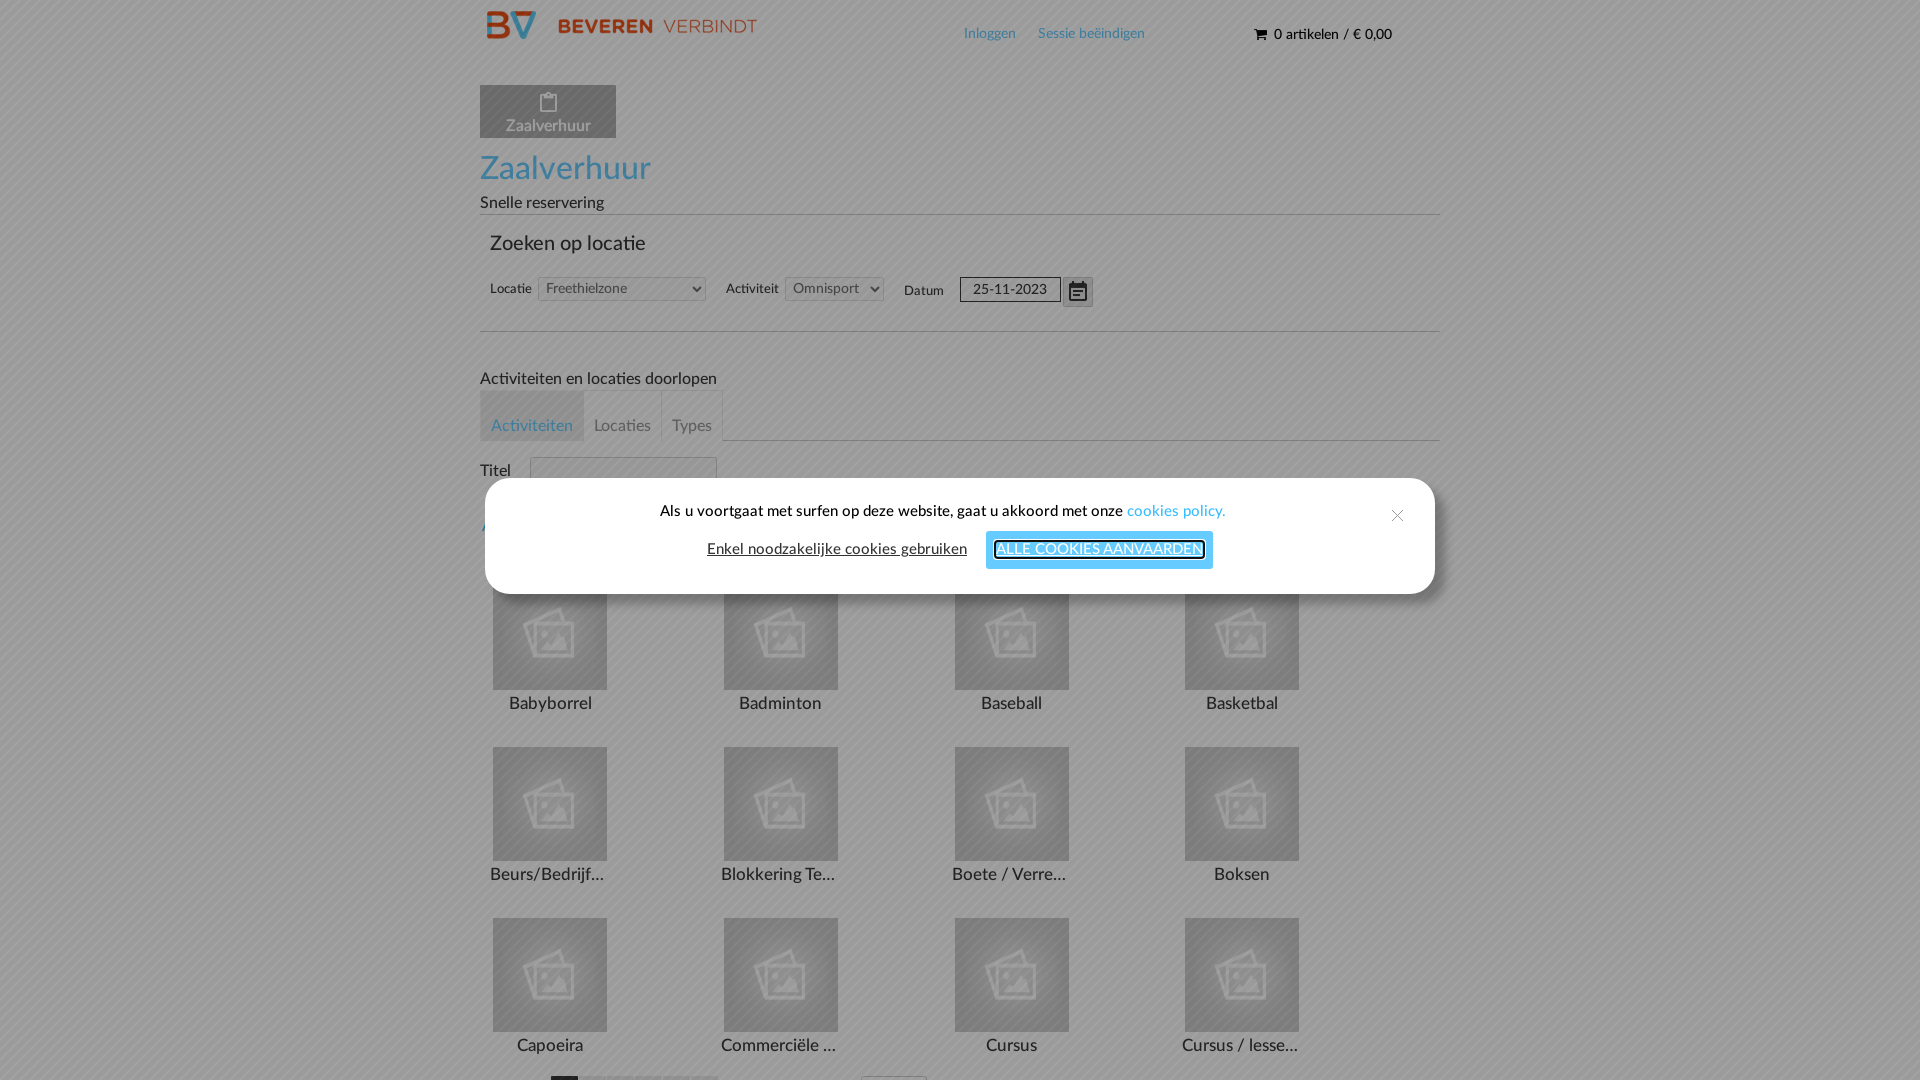  What do you see at coordinates (1012, 804) in the screenshot?
I see `Boete / Verrebroek ` at bounding box center [1012, 804].